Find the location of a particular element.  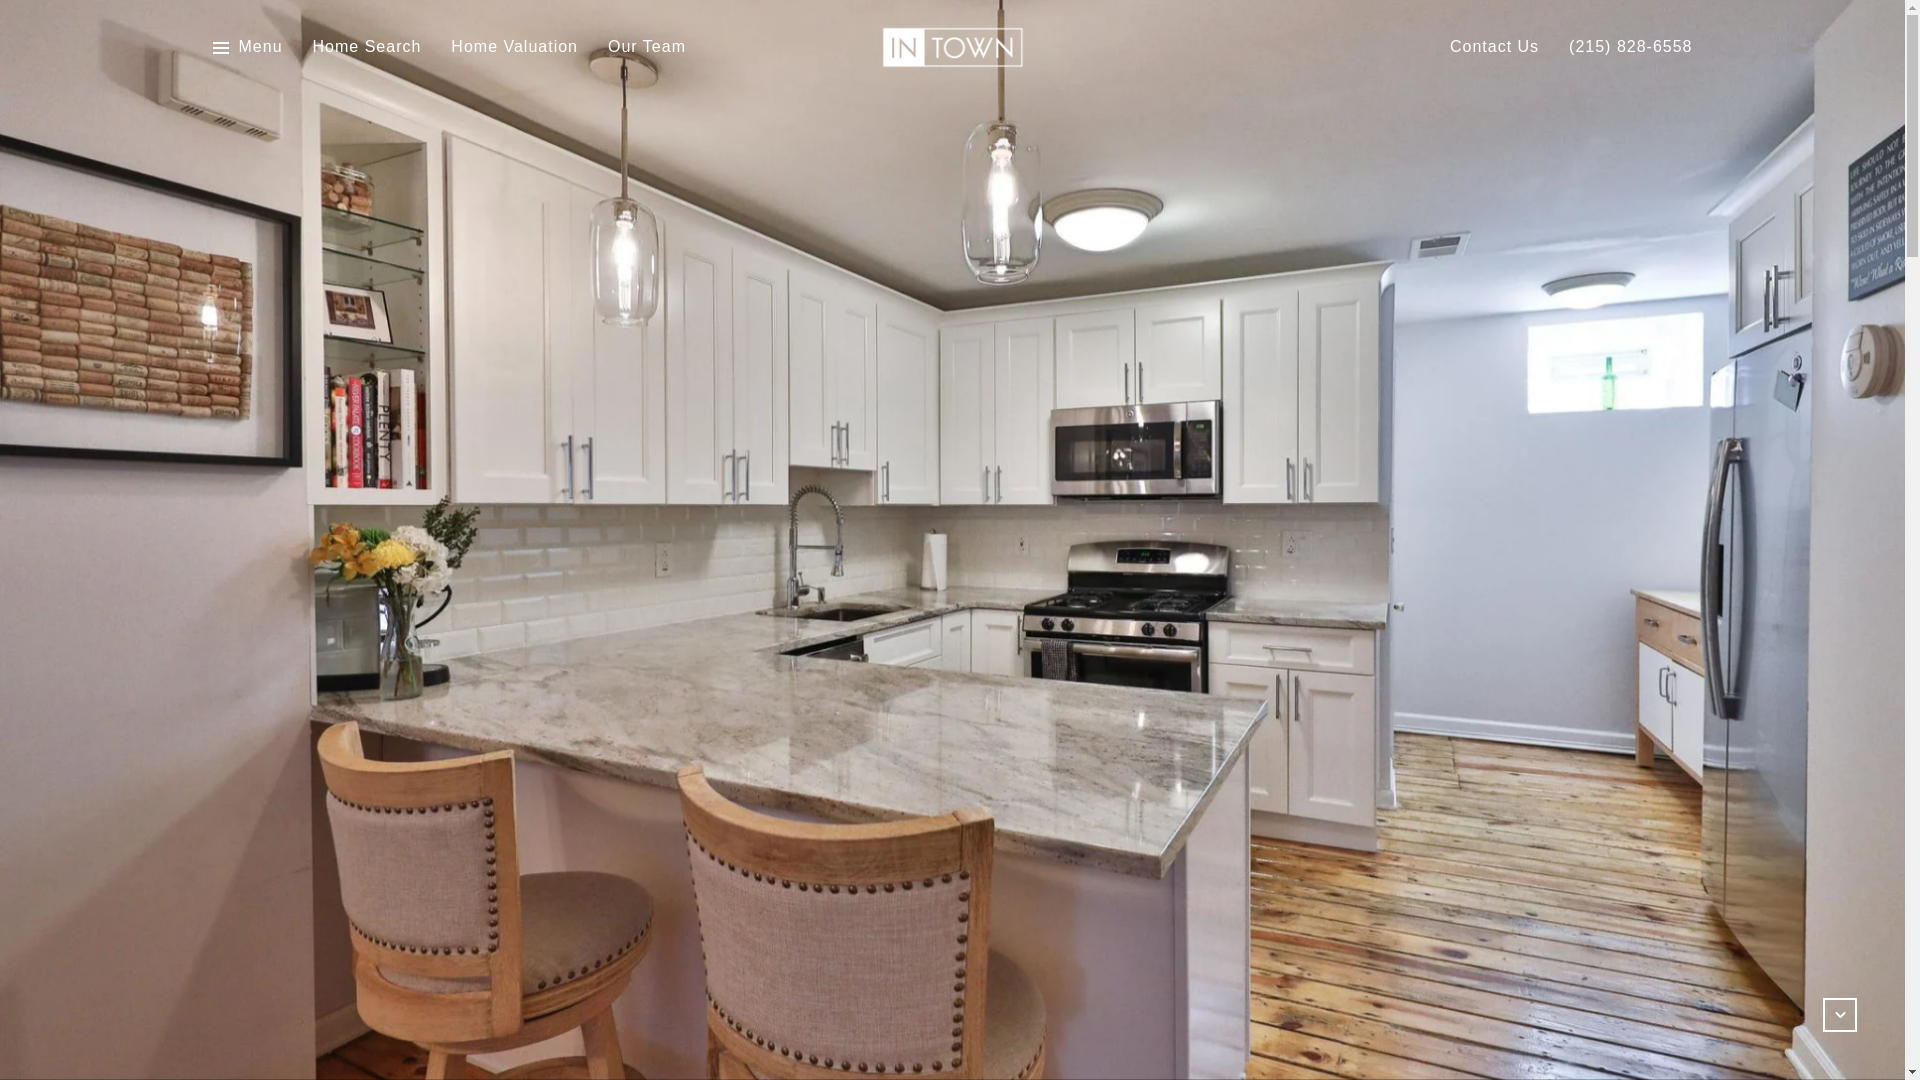

Home Valuation is located at coordinates (514, 47).